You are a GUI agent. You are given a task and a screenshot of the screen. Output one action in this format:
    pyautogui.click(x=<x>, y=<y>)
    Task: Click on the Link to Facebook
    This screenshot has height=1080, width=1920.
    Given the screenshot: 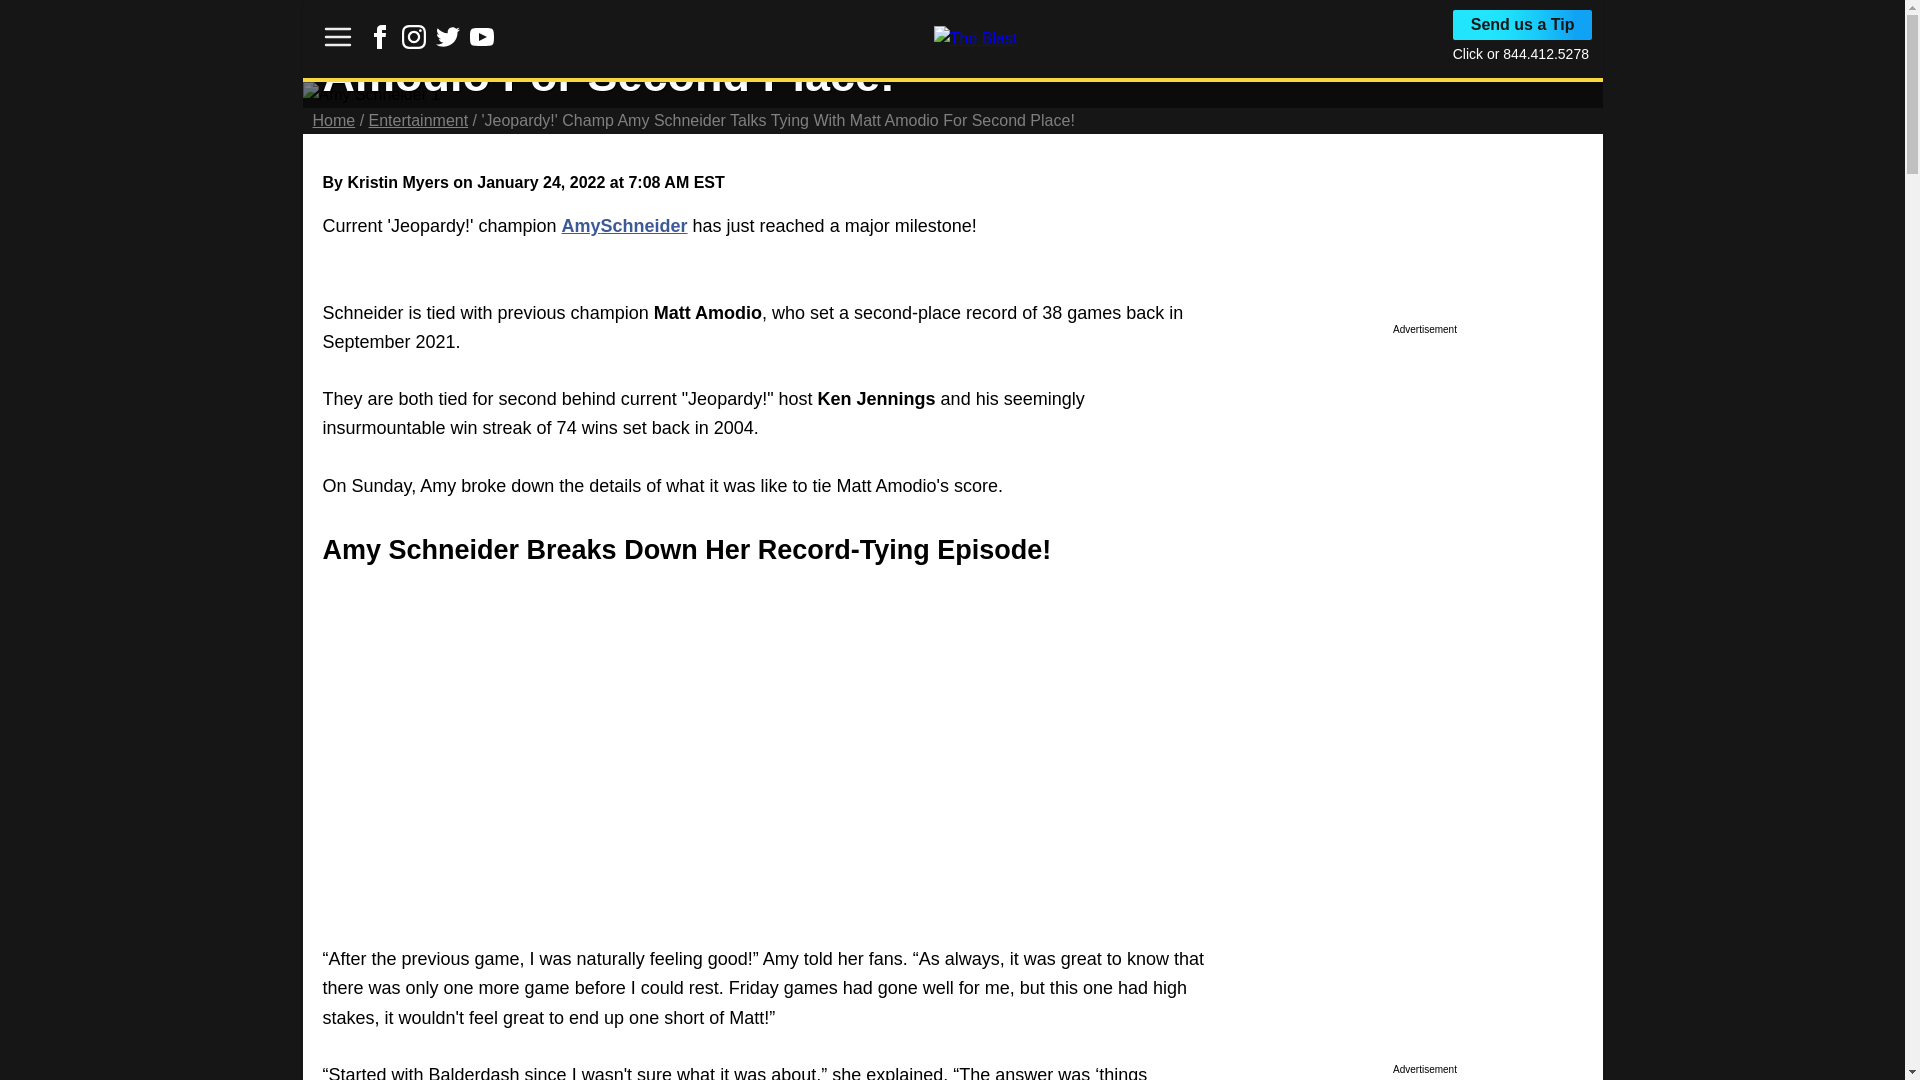 What is the action you would take?
    pyautogui.click(x=380, y=42)
    